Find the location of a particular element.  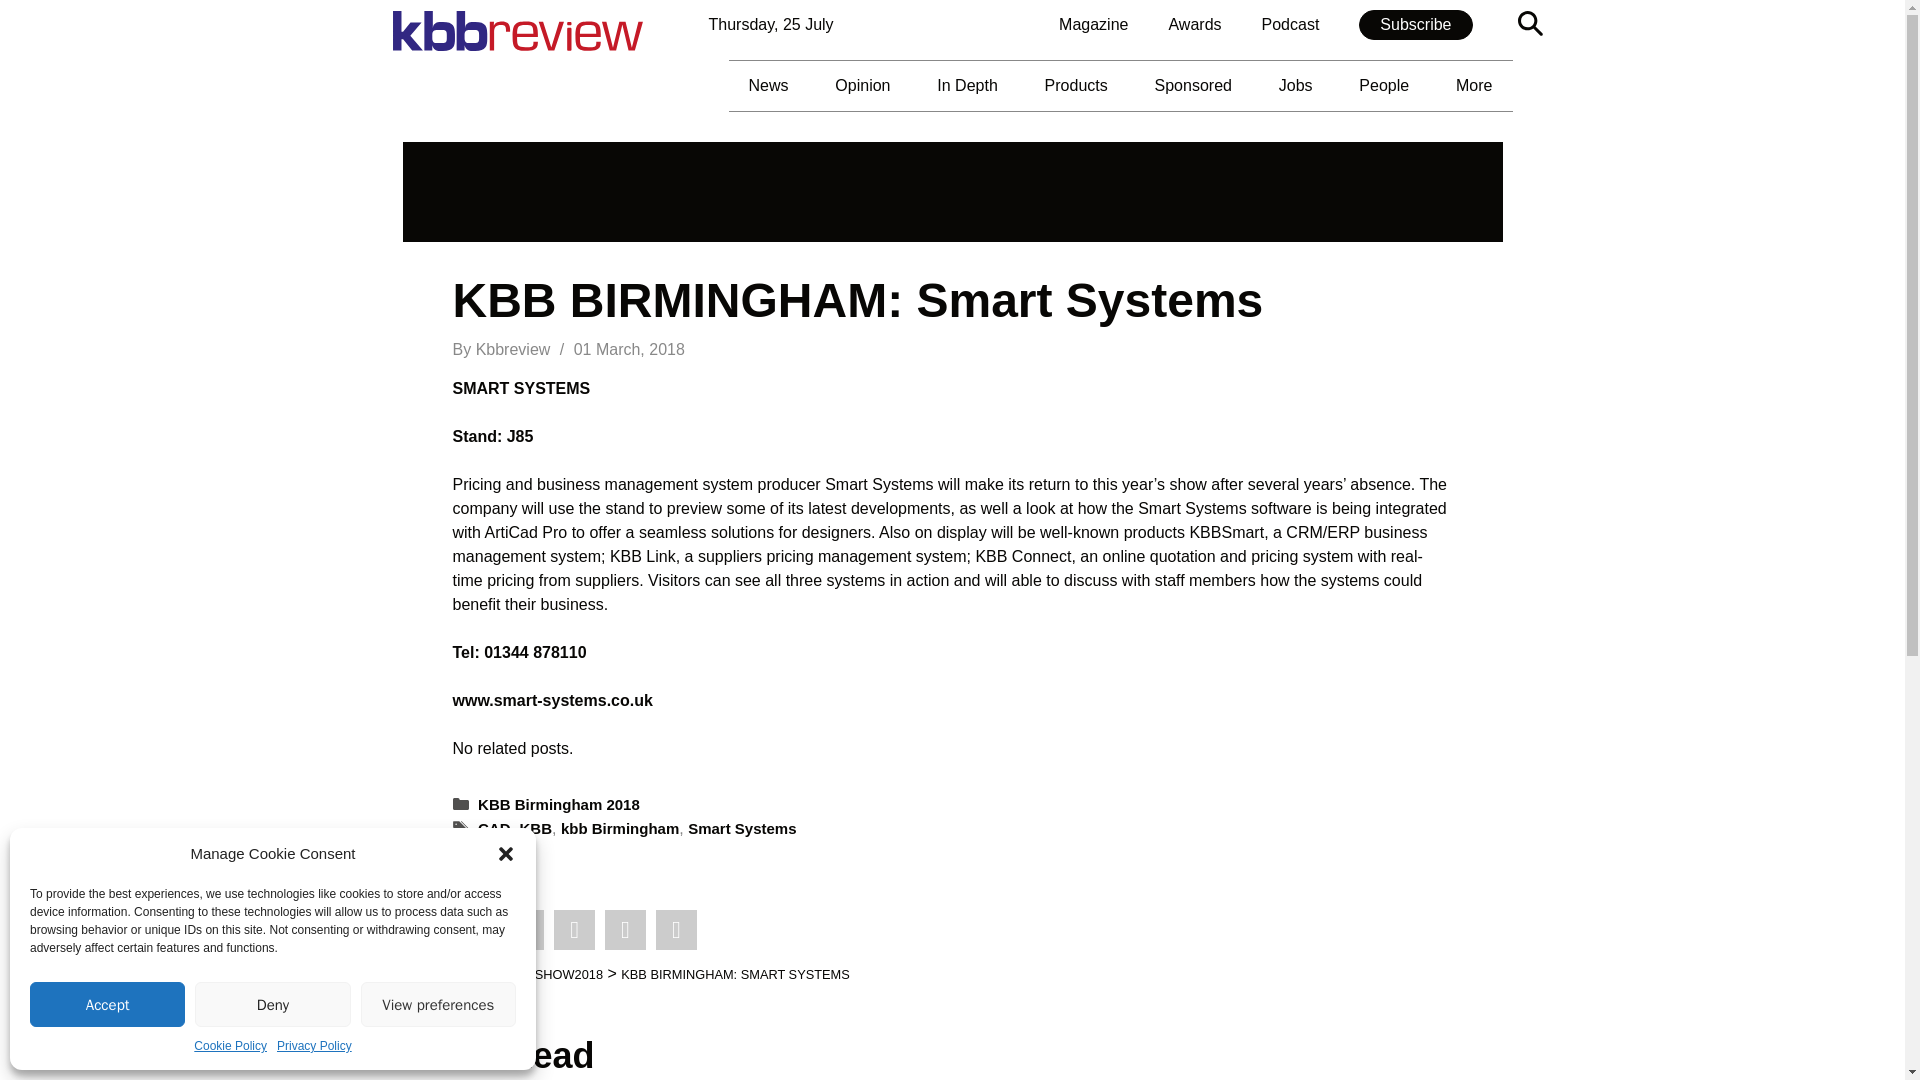

Awards is located at coordinates (1194, 24).